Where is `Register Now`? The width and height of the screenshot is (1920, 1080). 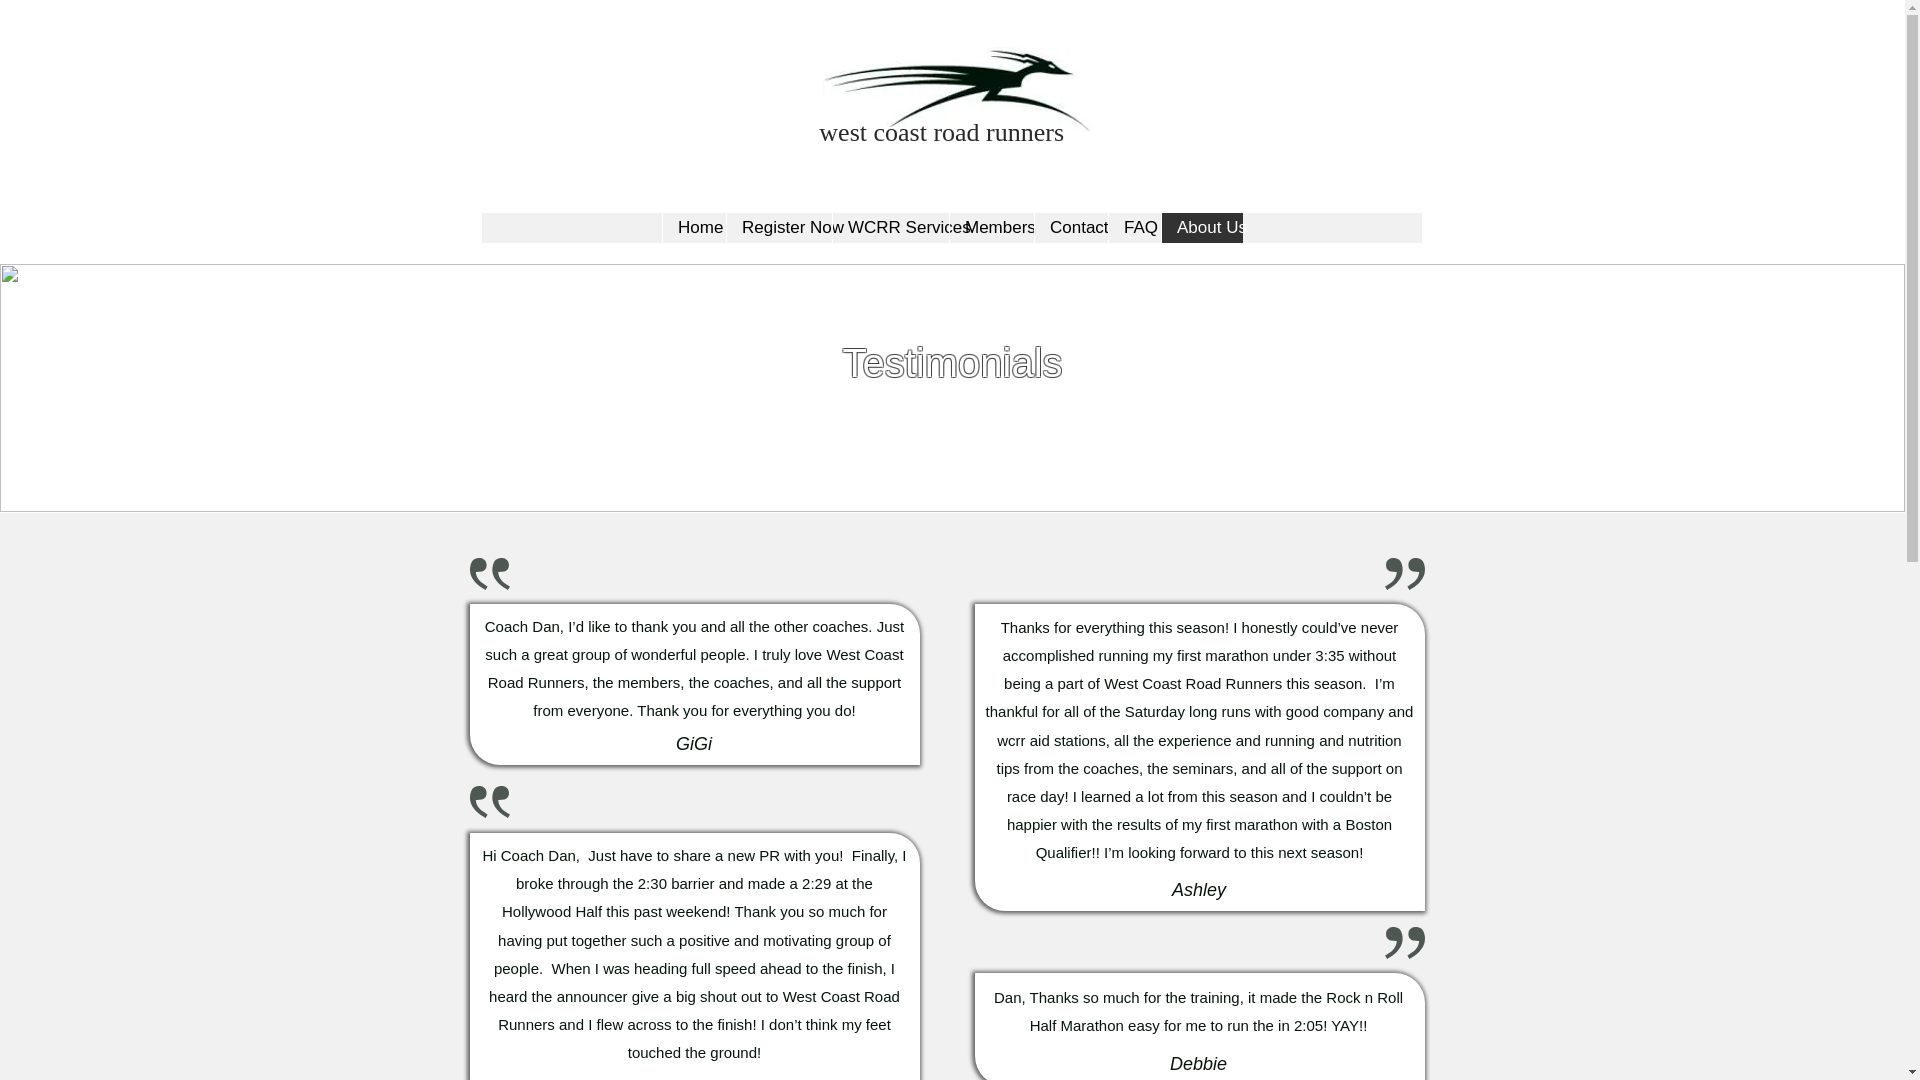
Register Now is located at coordinates (778, 228).